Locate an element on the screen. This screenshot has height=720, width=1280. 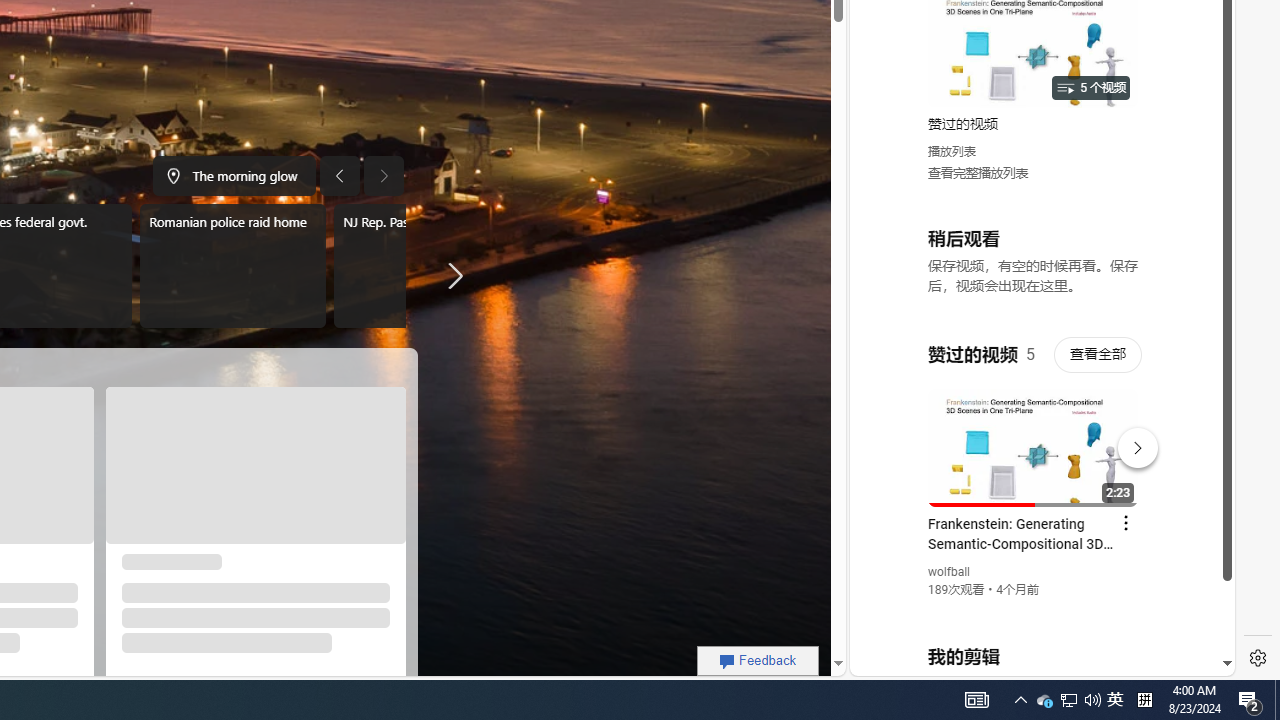
you is located at coordinates (1034, 609).